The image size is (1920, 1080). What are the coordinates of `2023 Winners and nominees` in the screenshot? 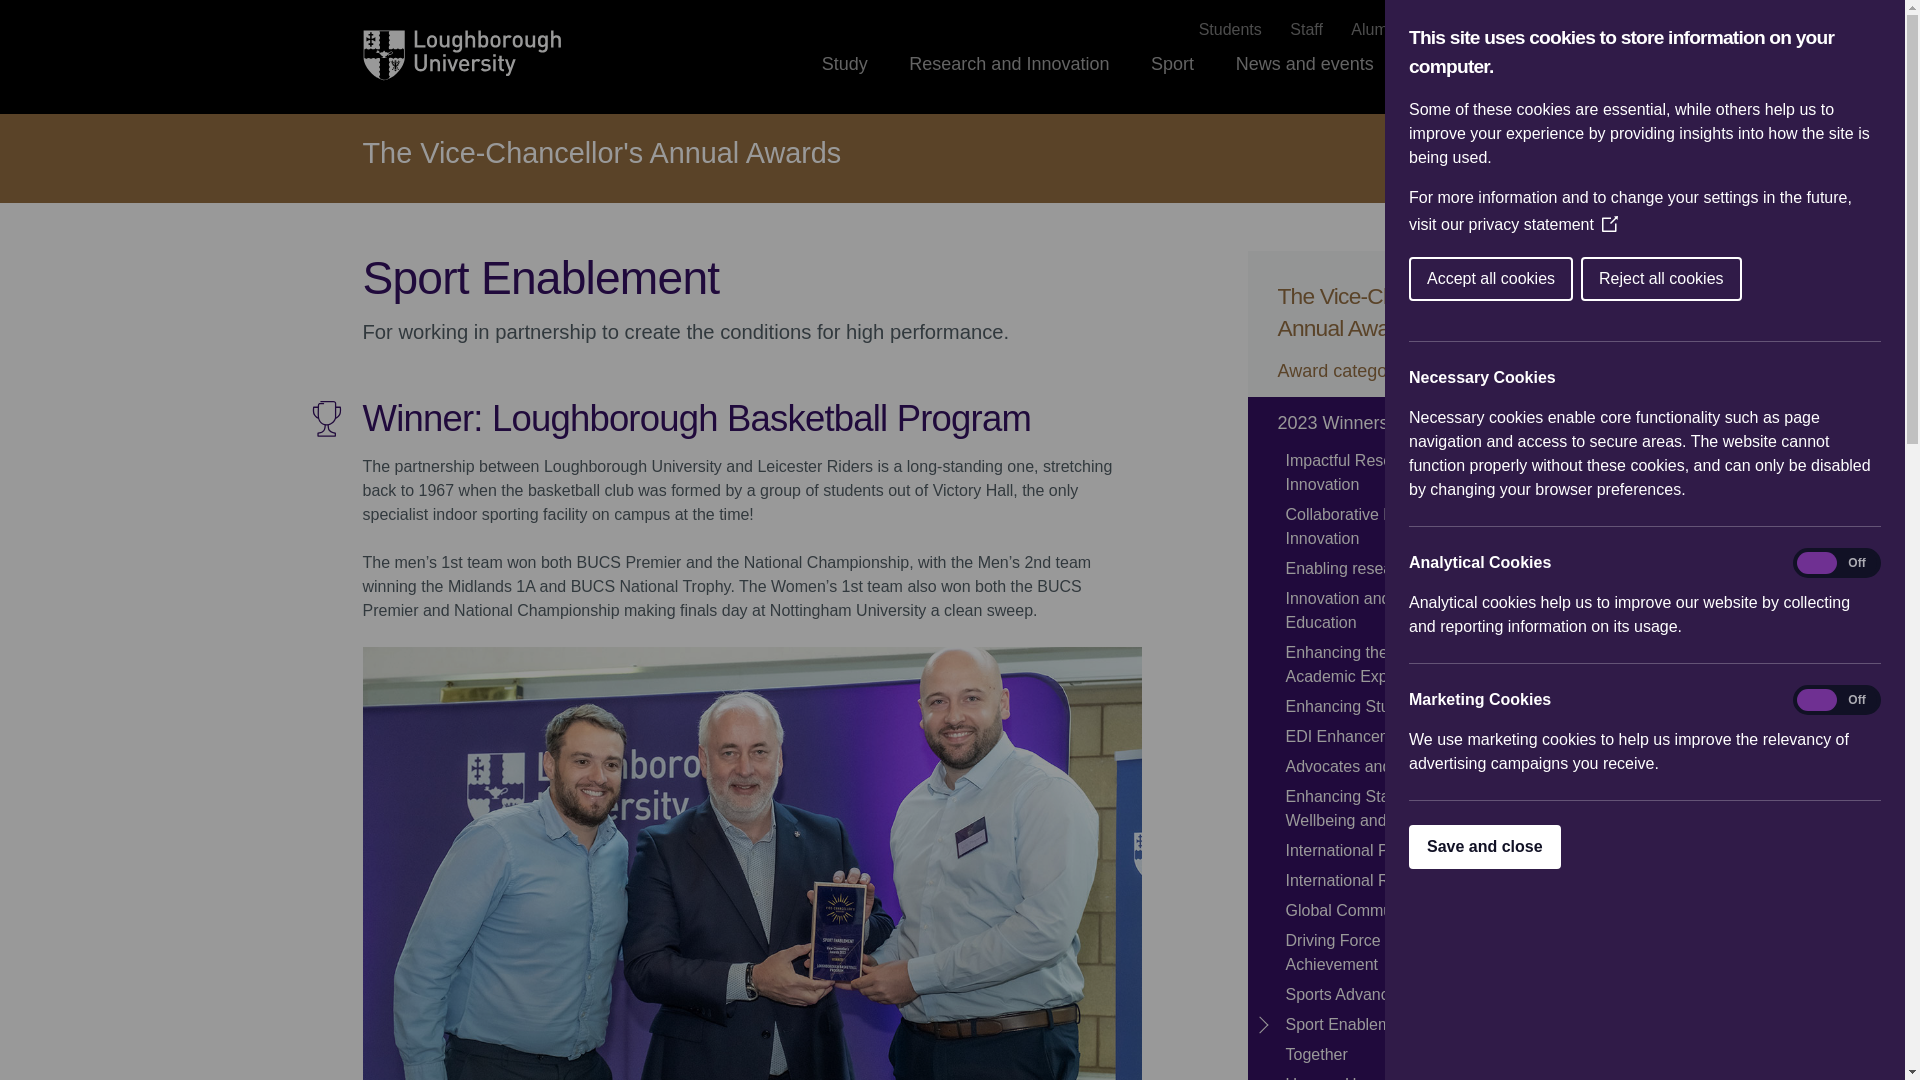 It's located at (1395, 423).